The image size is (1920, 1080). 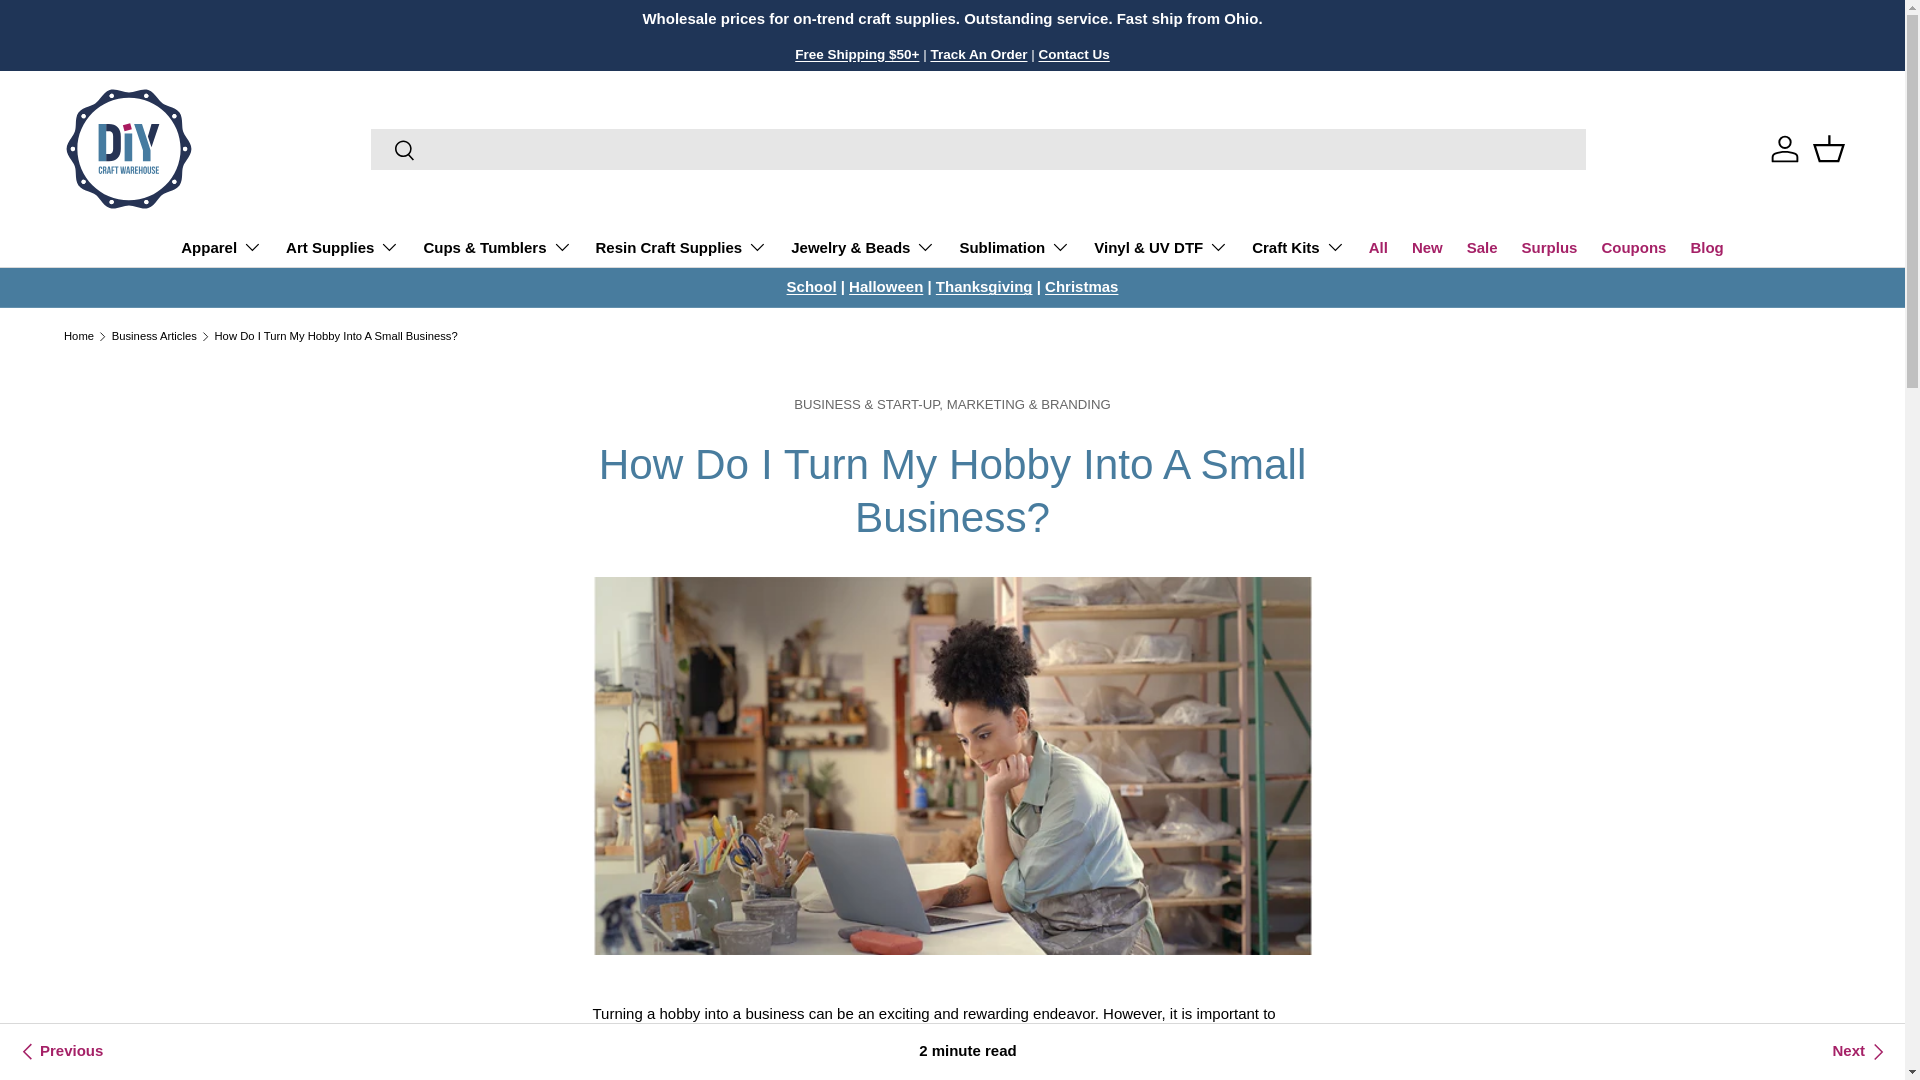 I want to click on Search, so click(x=393, y=151).